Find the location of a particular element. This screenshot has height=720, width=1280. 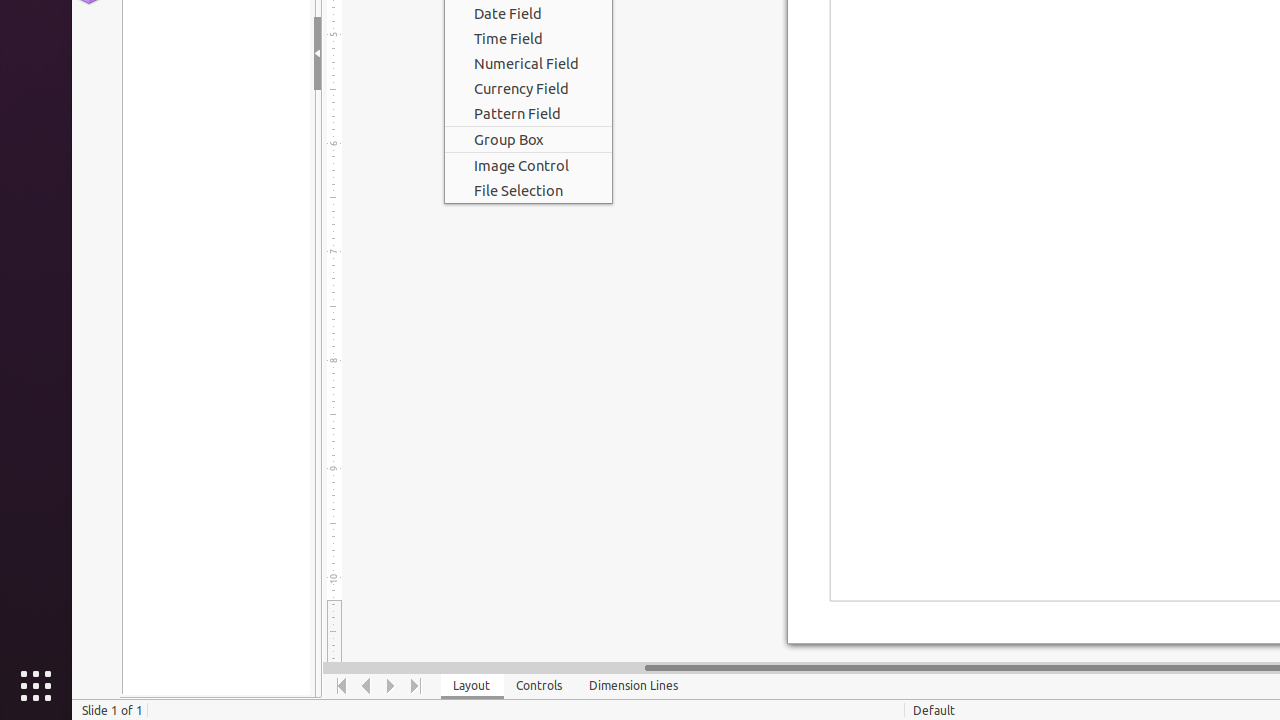

Currency Field is located at coordinates (528, 88).